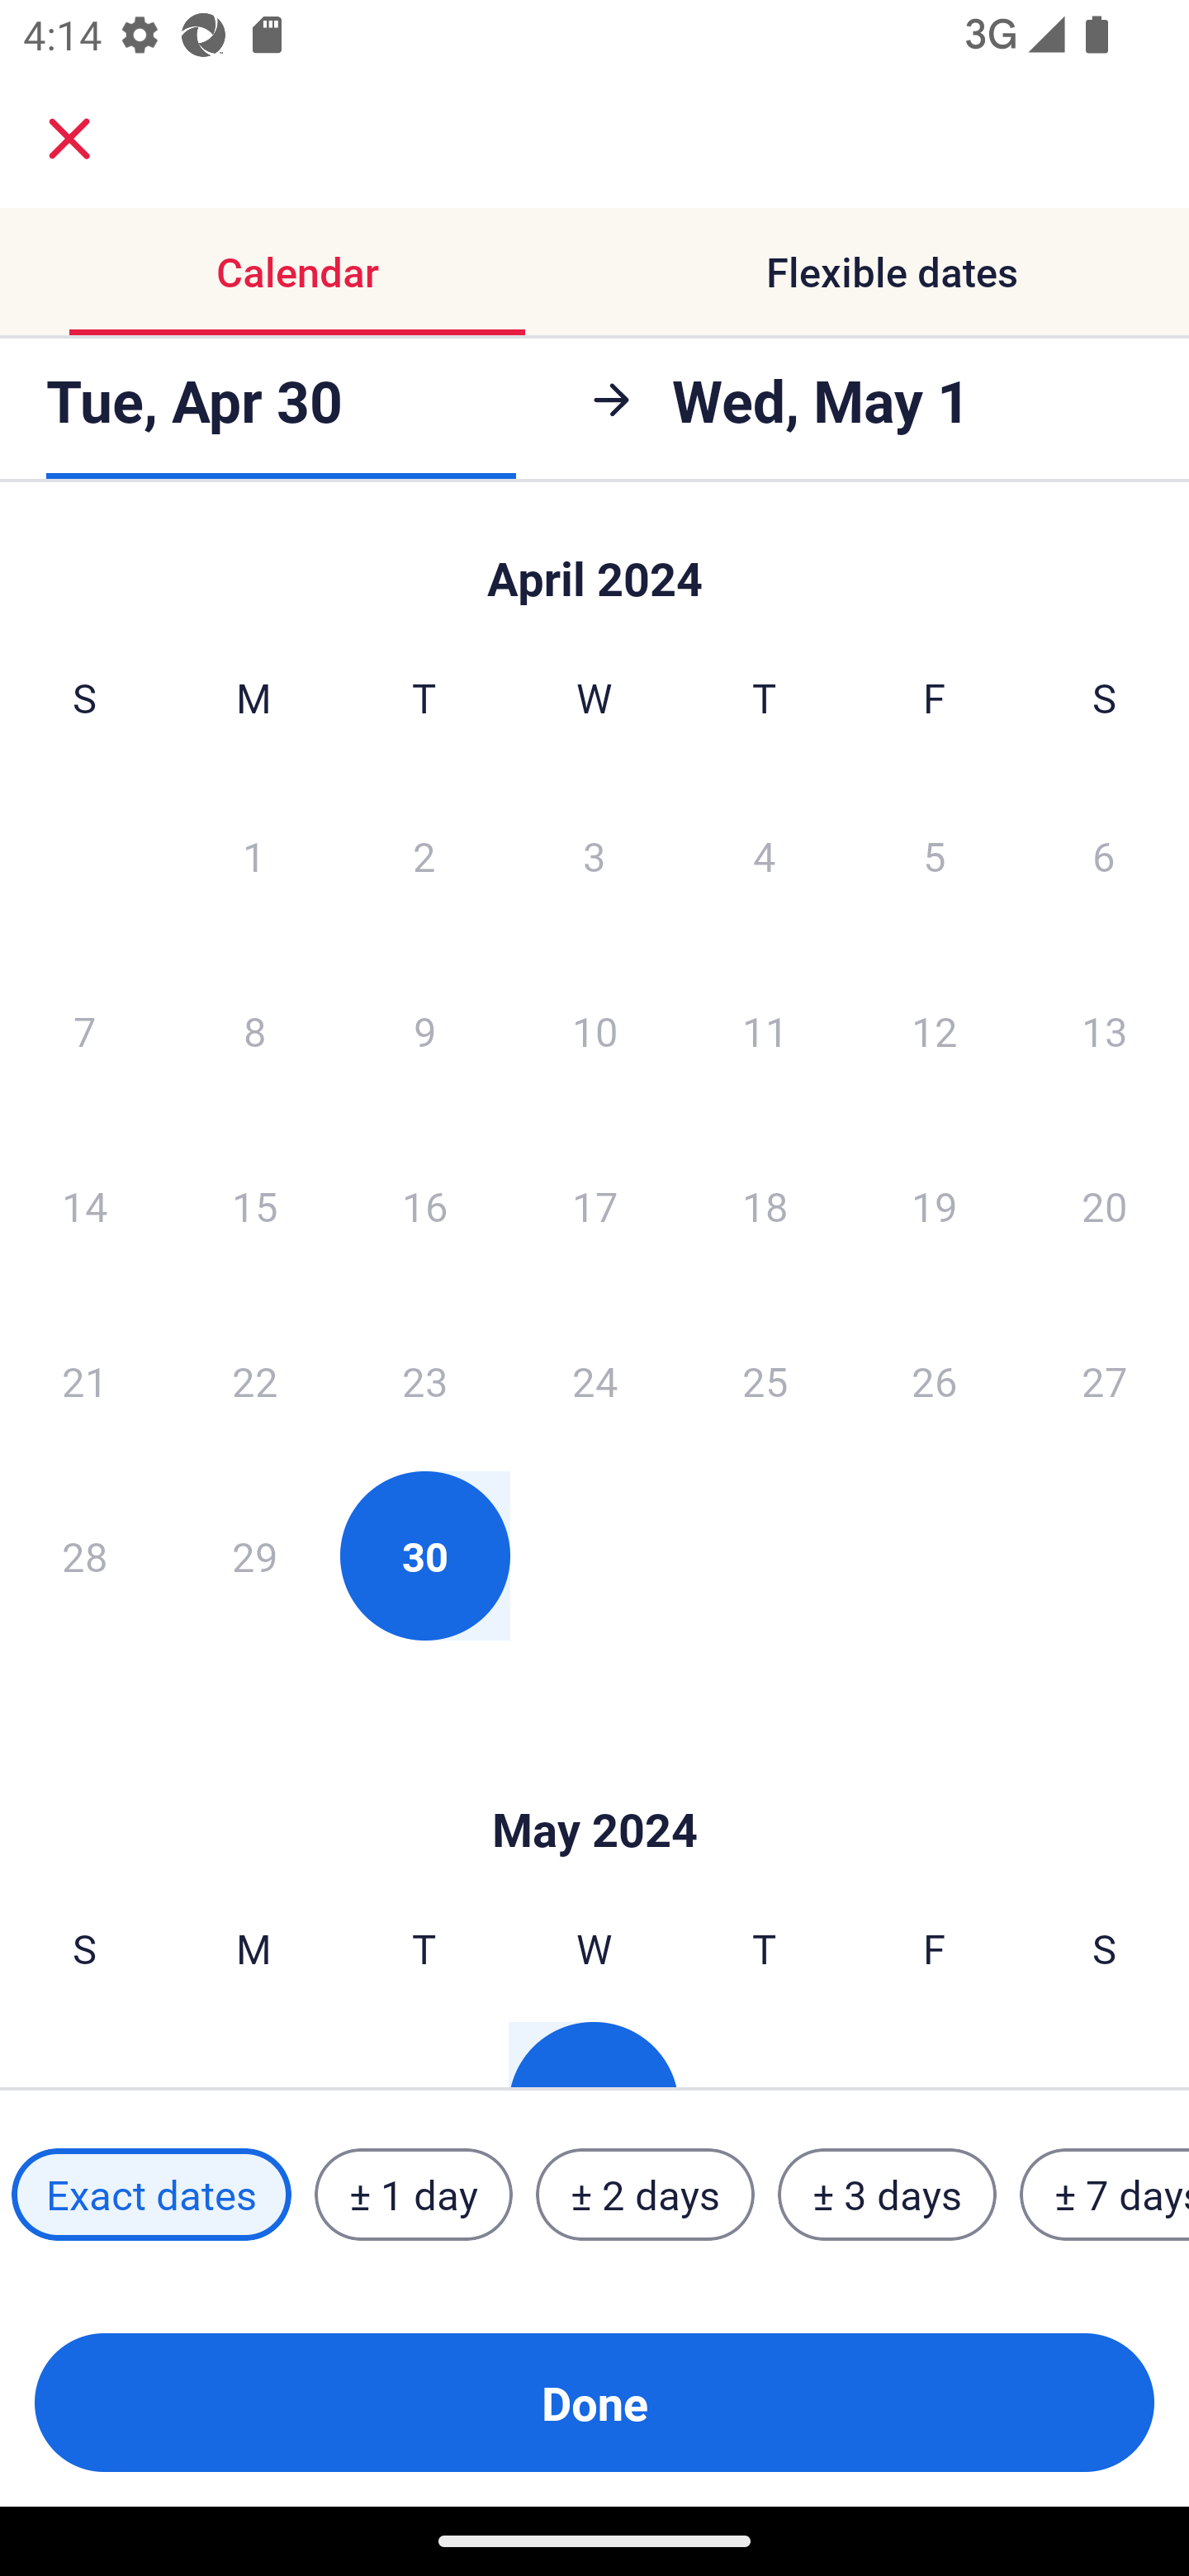 Image resolution: width=1189 pixels, height=2576 pixels. Describe the element at coordinates (253, 855) in the screenshot. I see `1 Monday, April 1, 2024` at that location.